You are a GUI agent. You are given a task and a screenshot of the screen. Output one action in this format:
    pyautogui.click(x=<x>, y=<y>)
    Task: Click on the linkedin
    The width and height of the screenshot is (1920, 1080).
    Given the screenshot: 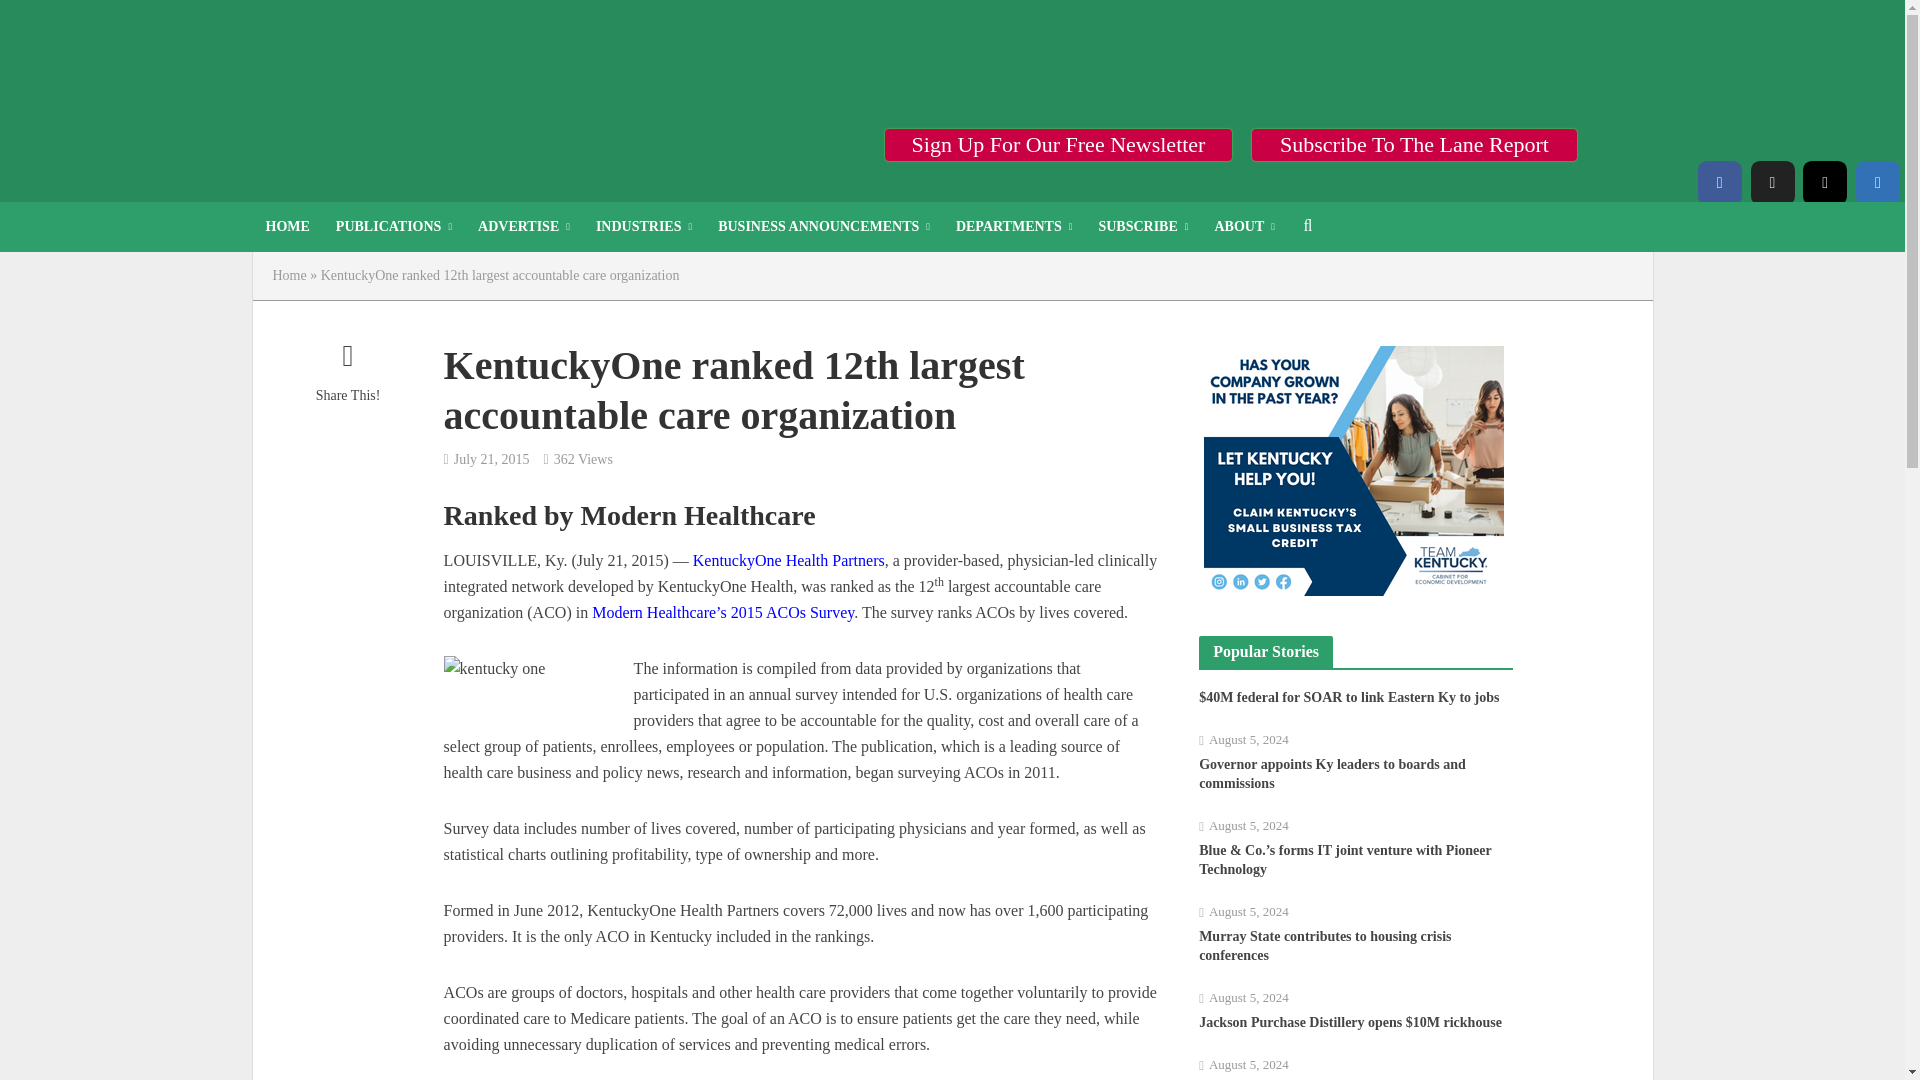 What is the action you would take?
    pyautogui.click(x=1878, y=182)
    